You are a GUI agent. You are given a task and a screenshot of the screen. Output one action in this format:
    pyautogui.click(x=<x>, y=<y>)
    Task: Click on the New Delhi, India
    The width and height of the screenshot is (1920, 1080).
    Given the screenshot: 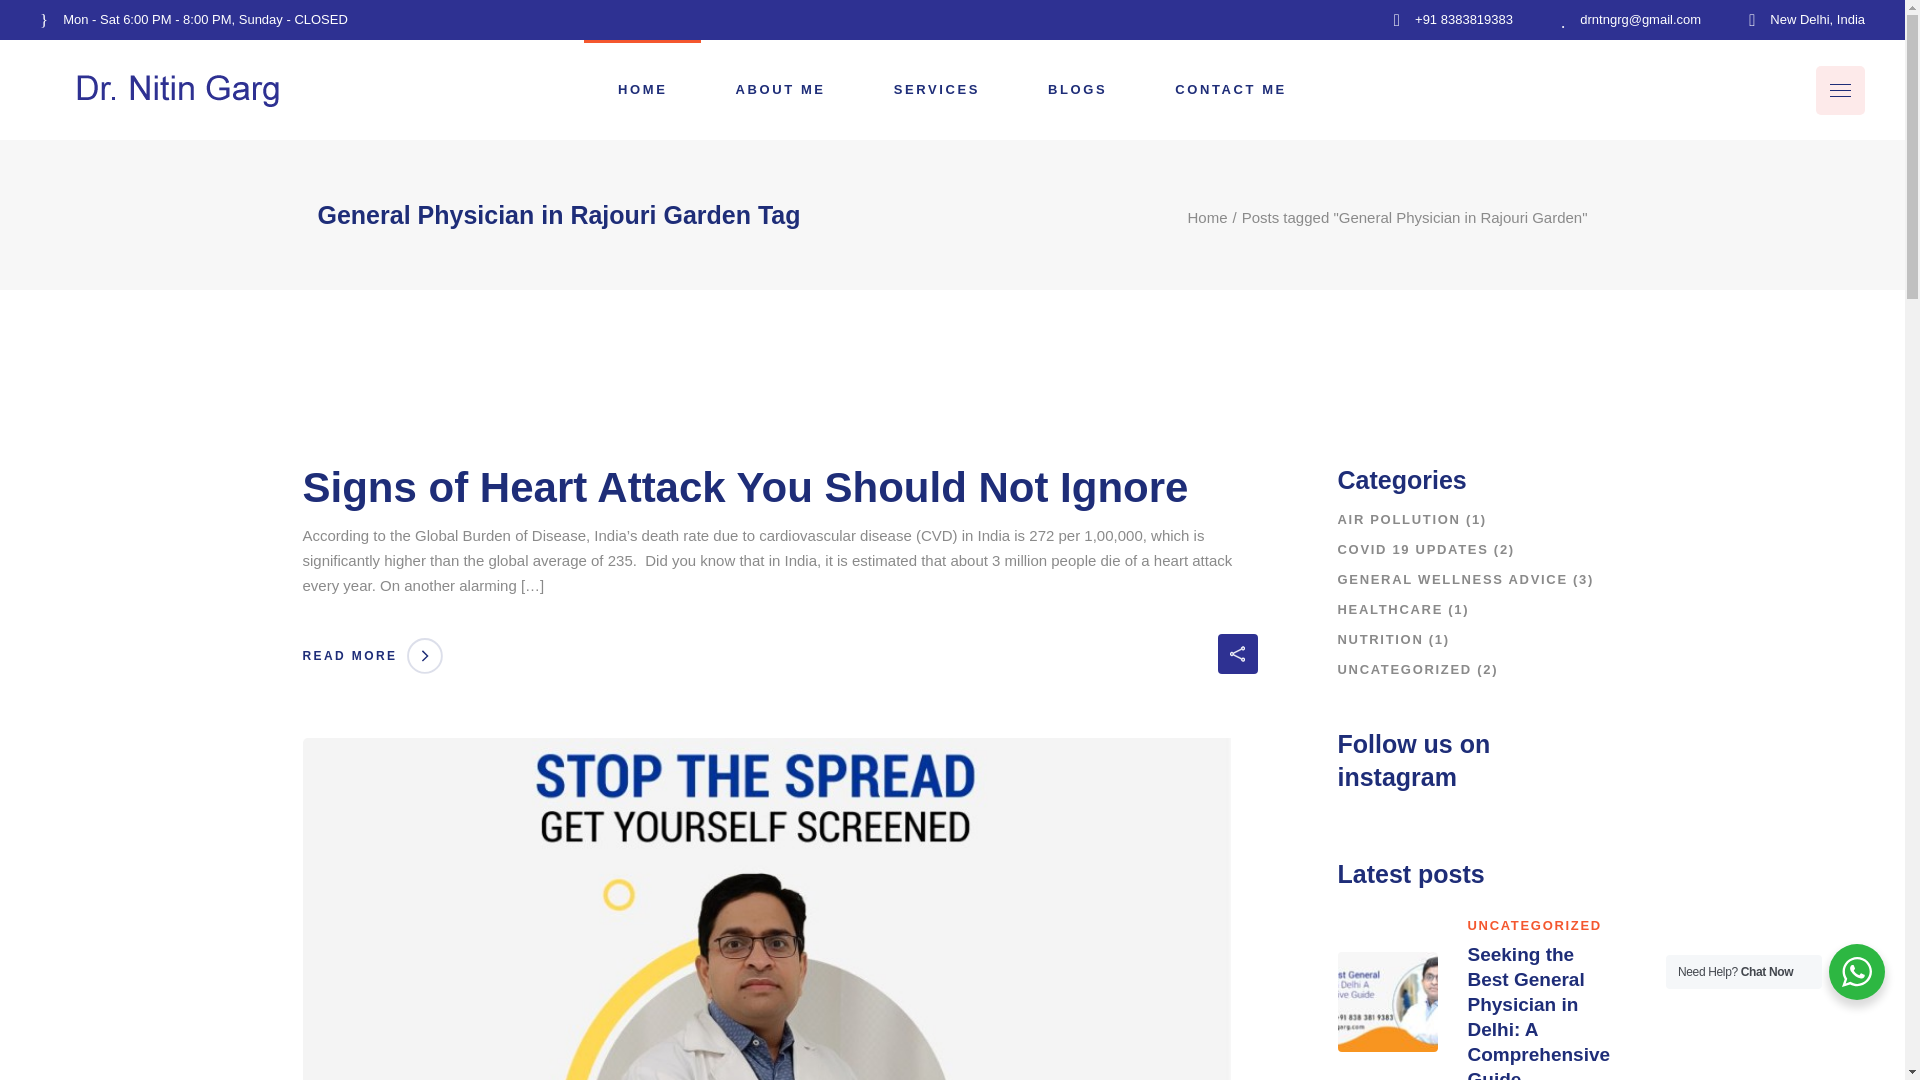 What is the action you would take?
    pyautogui.click(x=1806, y=20)
    